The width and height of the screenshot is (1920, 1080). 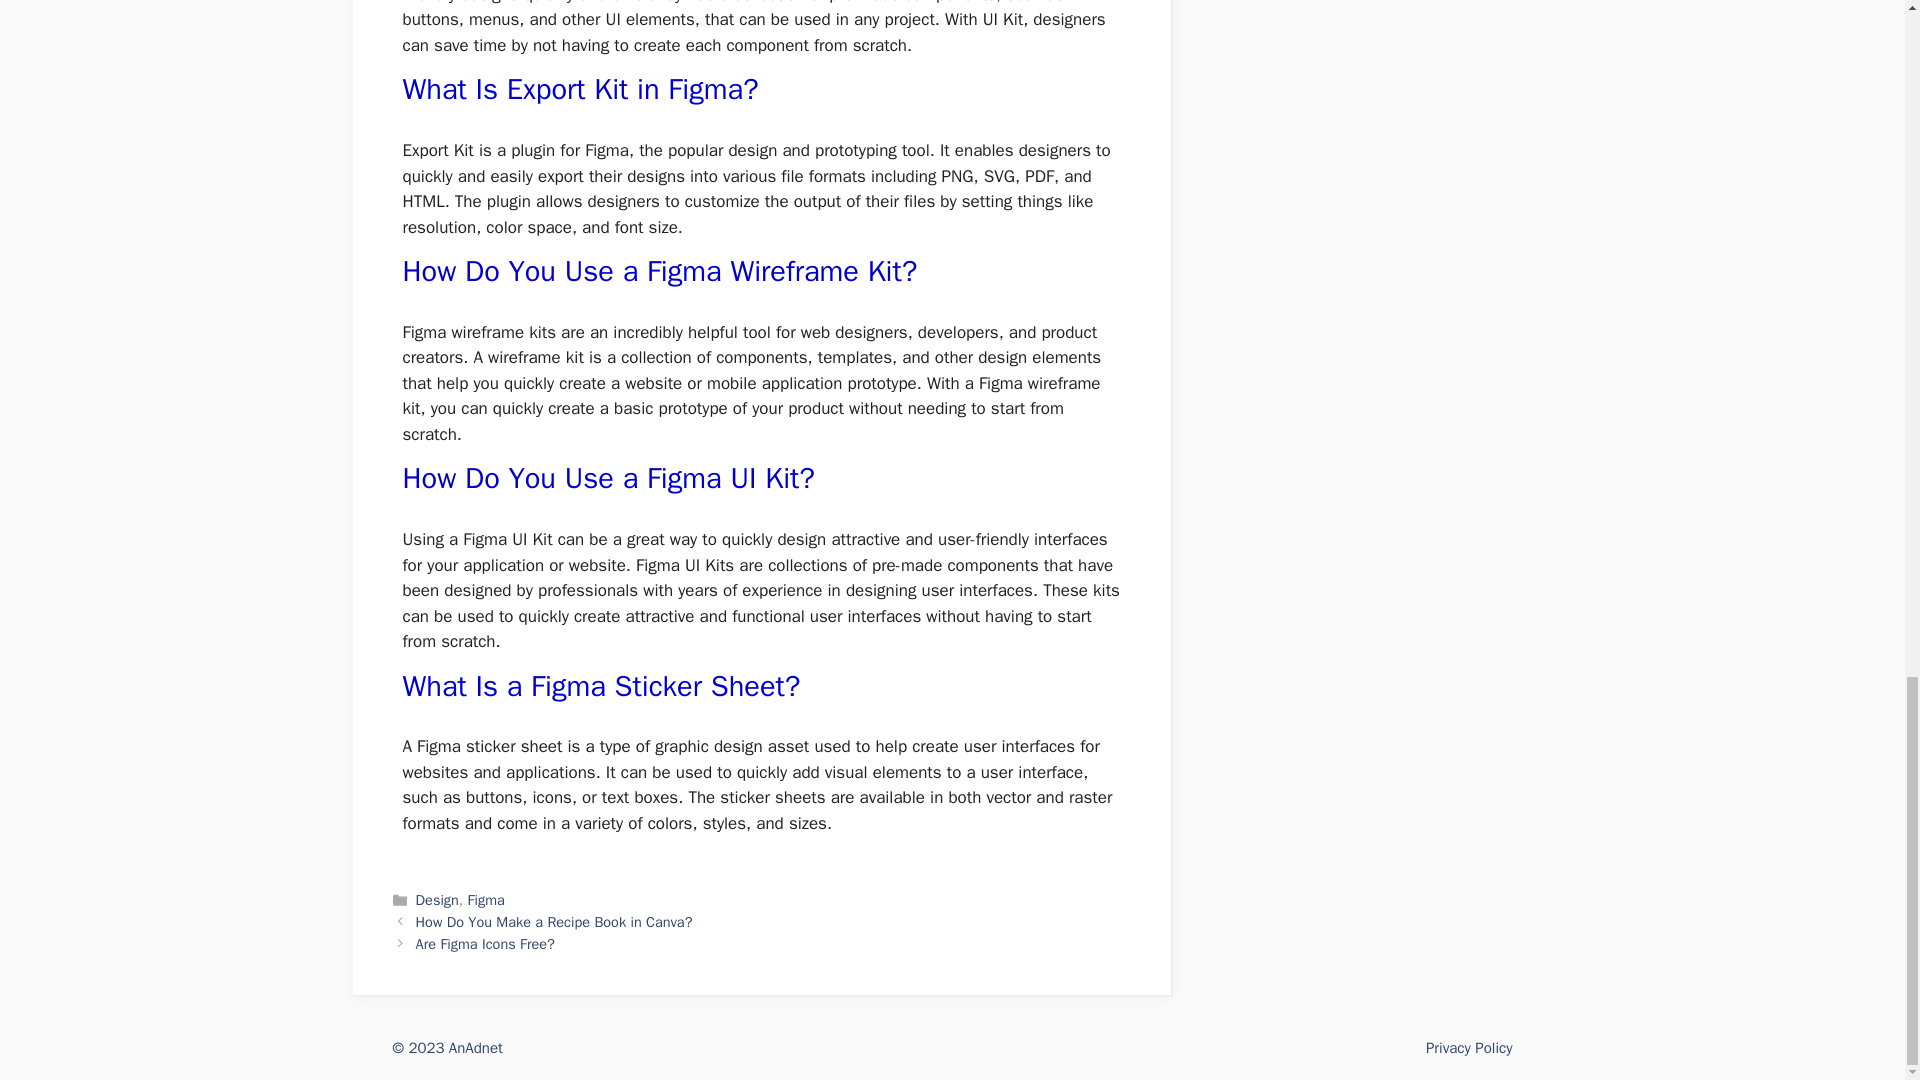 What do you see at coordinates (580, 90) in the screenshot?
I see `What Is Export Kit in Figma?` at bounding box center [580, 90].